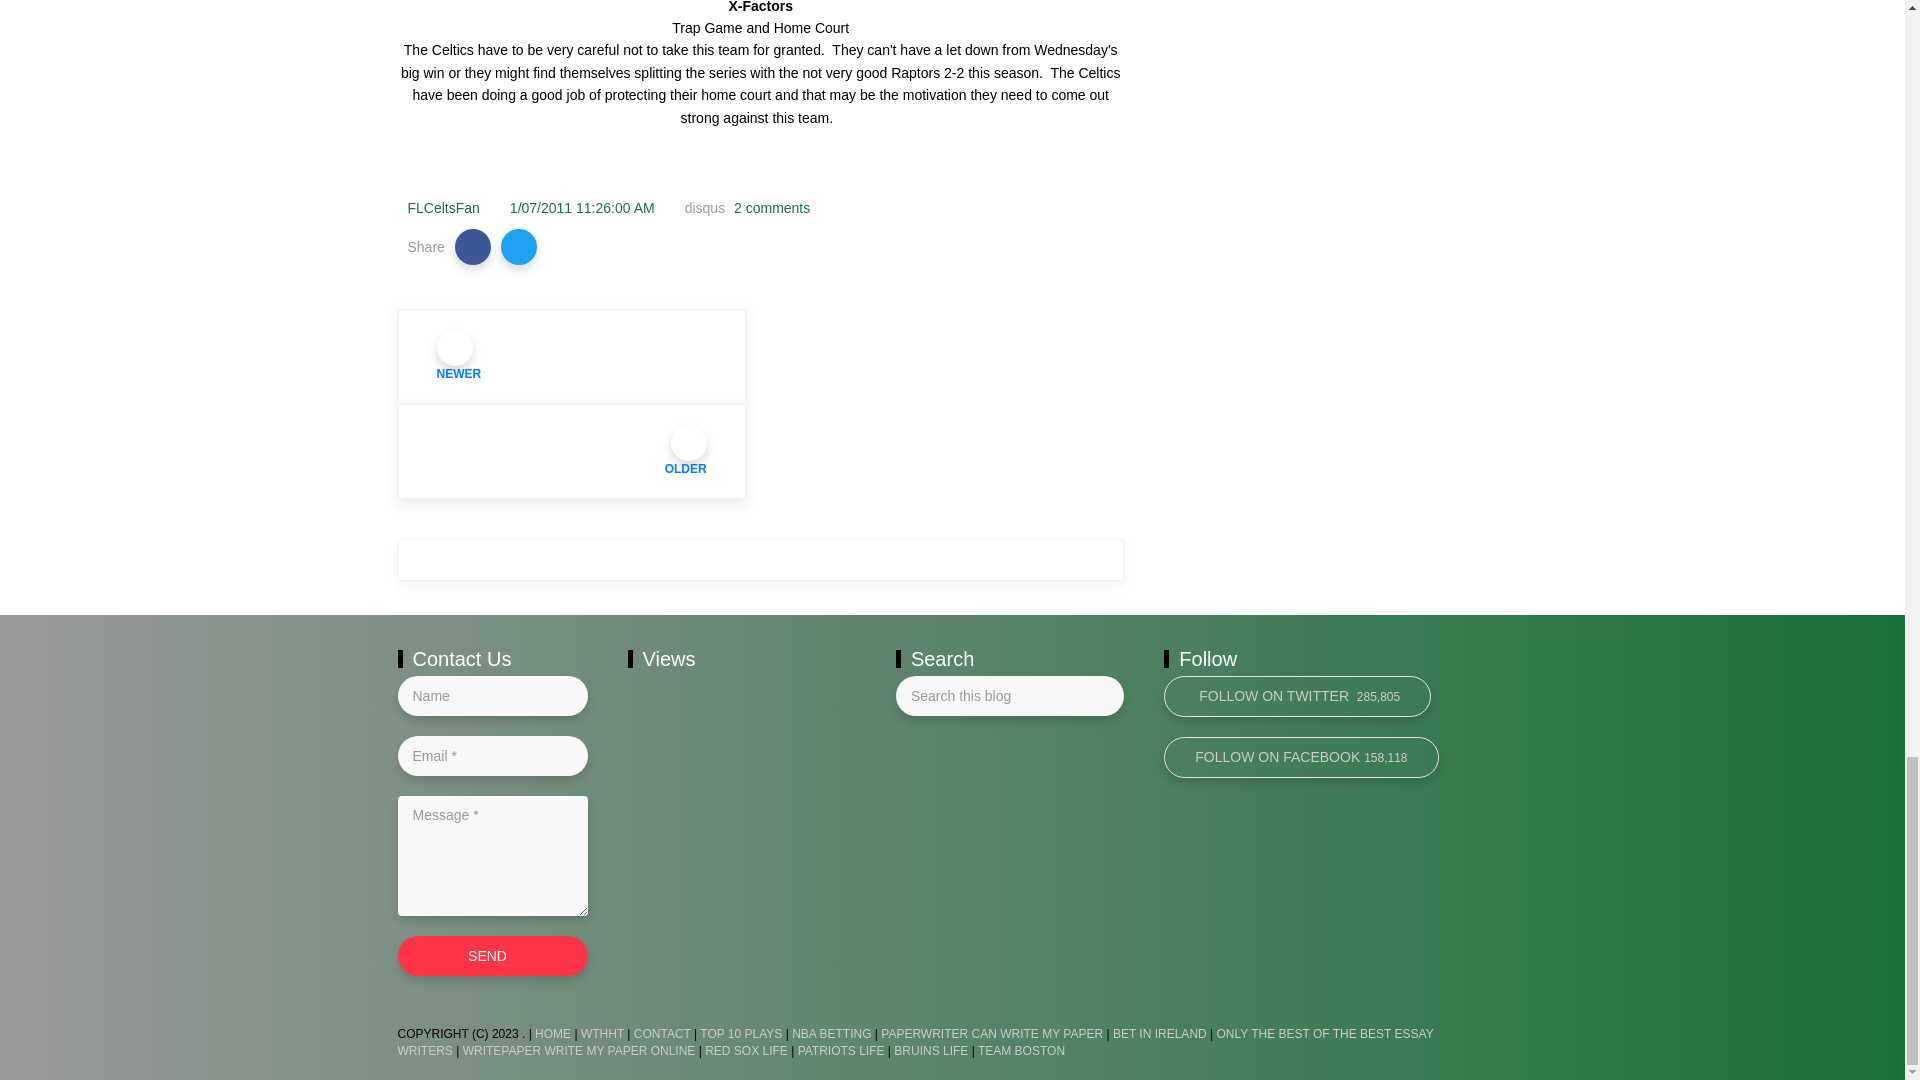 The height and width of the screenshot is (1080, 1920). Describe the element at coordinates (444, 208) in the screenshot. I see `author profile` at that location.